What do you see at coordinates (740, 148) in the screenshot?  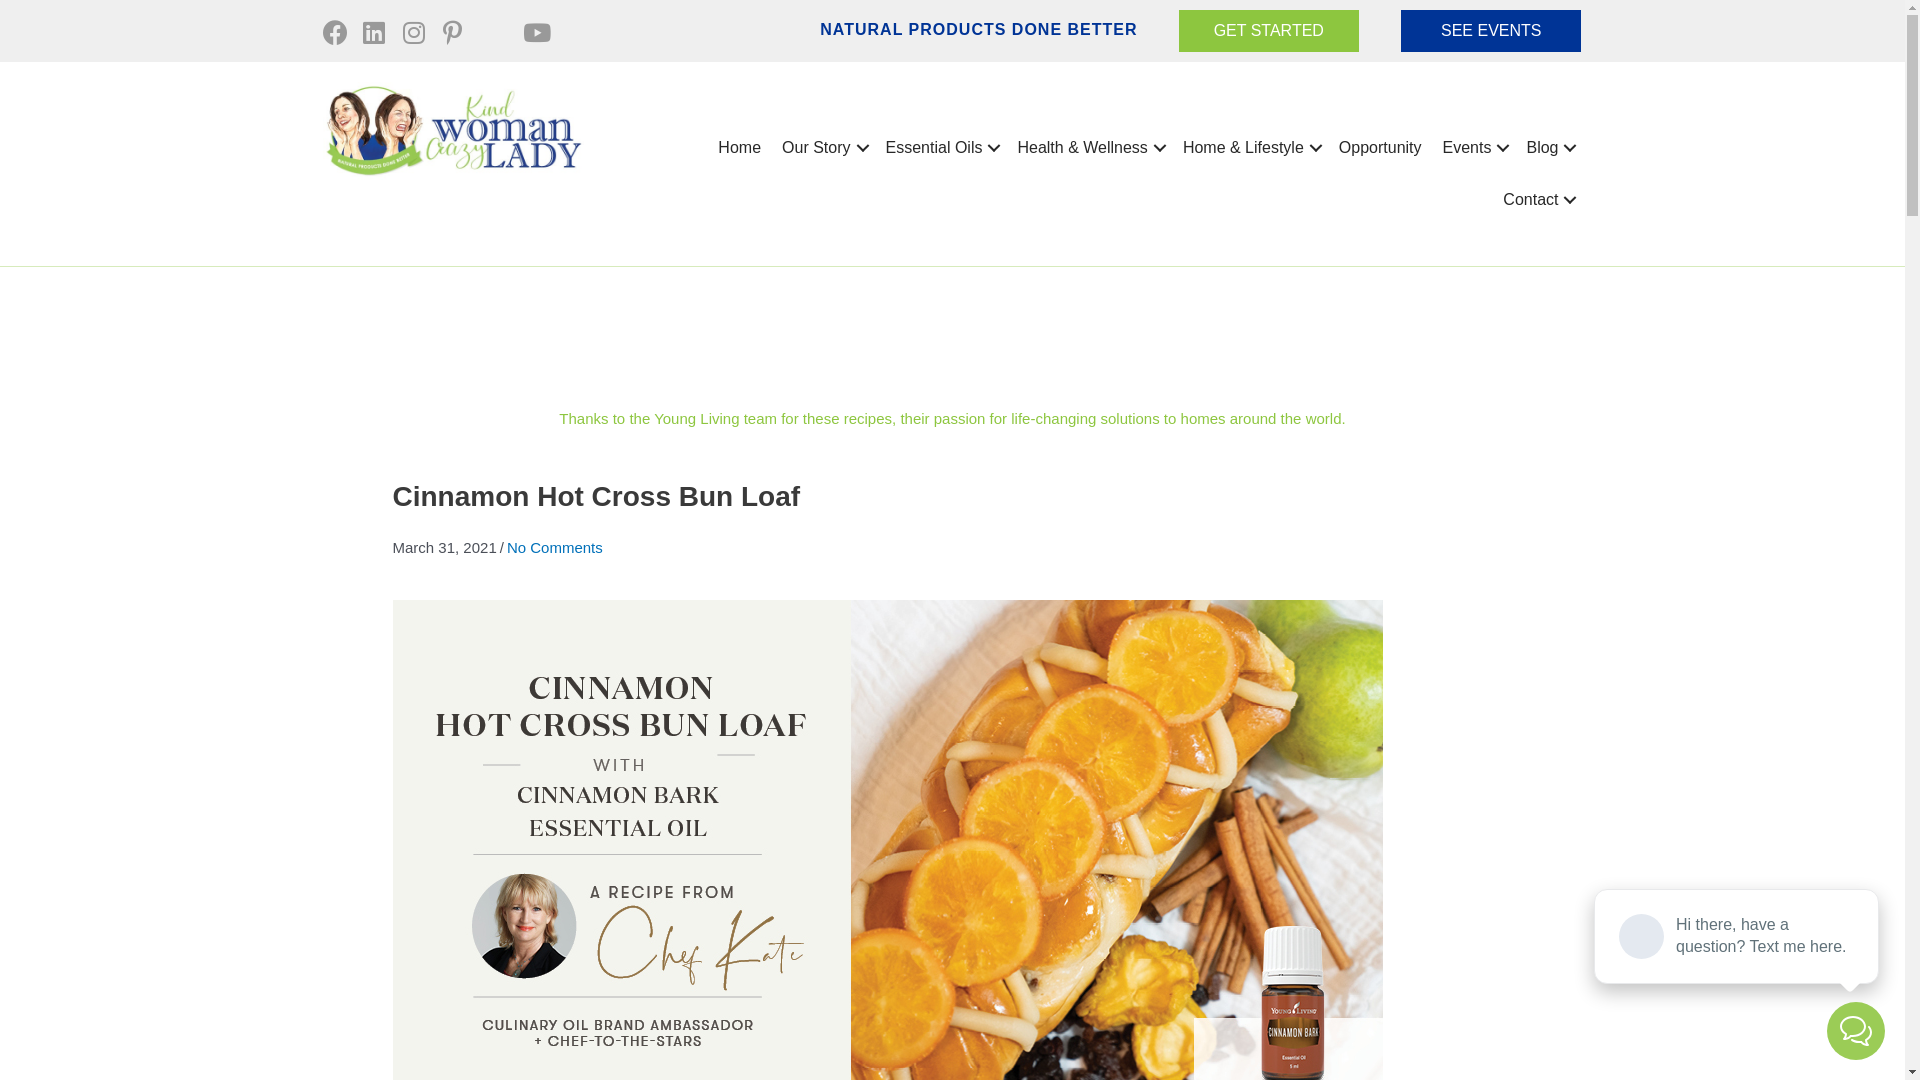 I see `Home` at bounding box center [740, 148].